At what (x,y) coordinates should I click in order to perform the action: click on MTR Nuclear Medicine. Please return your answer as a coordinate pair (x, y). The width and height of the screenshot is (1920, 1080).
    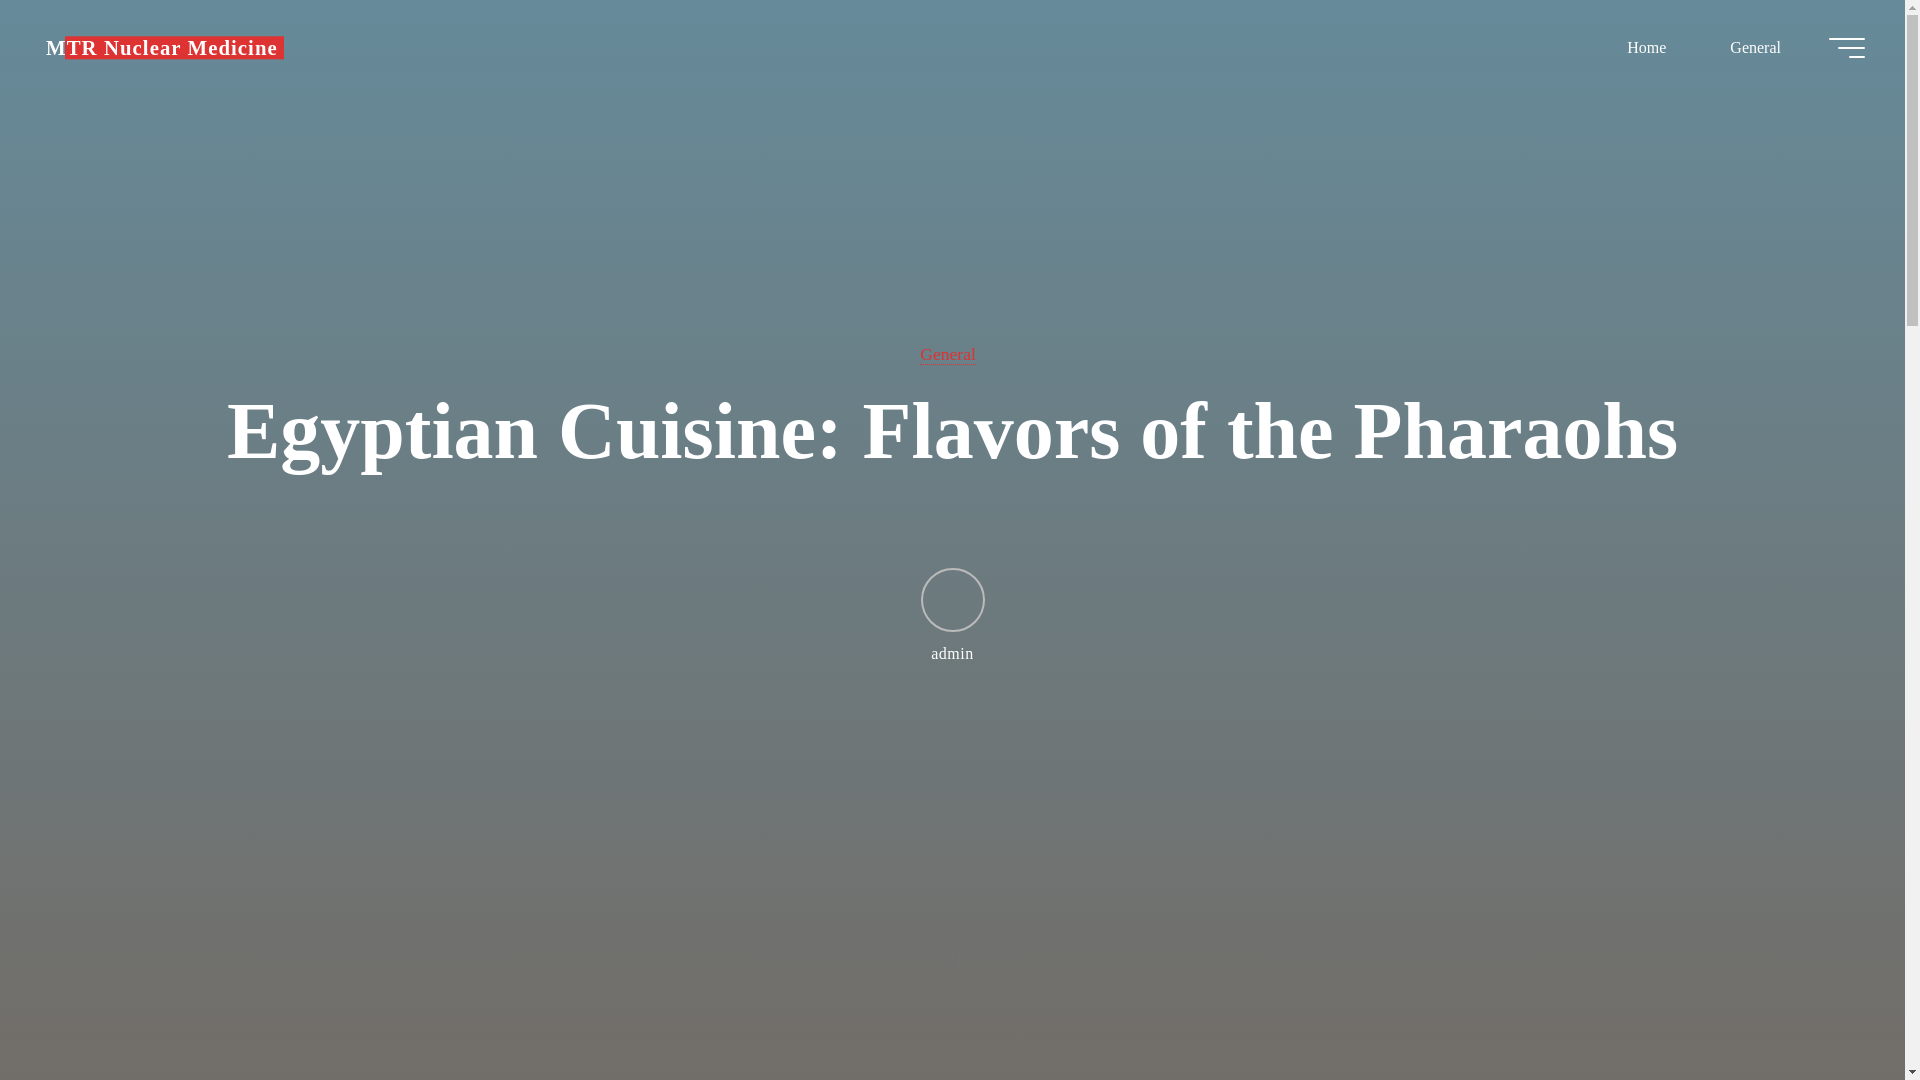
    Looking at the image, I should click on (162, 47).